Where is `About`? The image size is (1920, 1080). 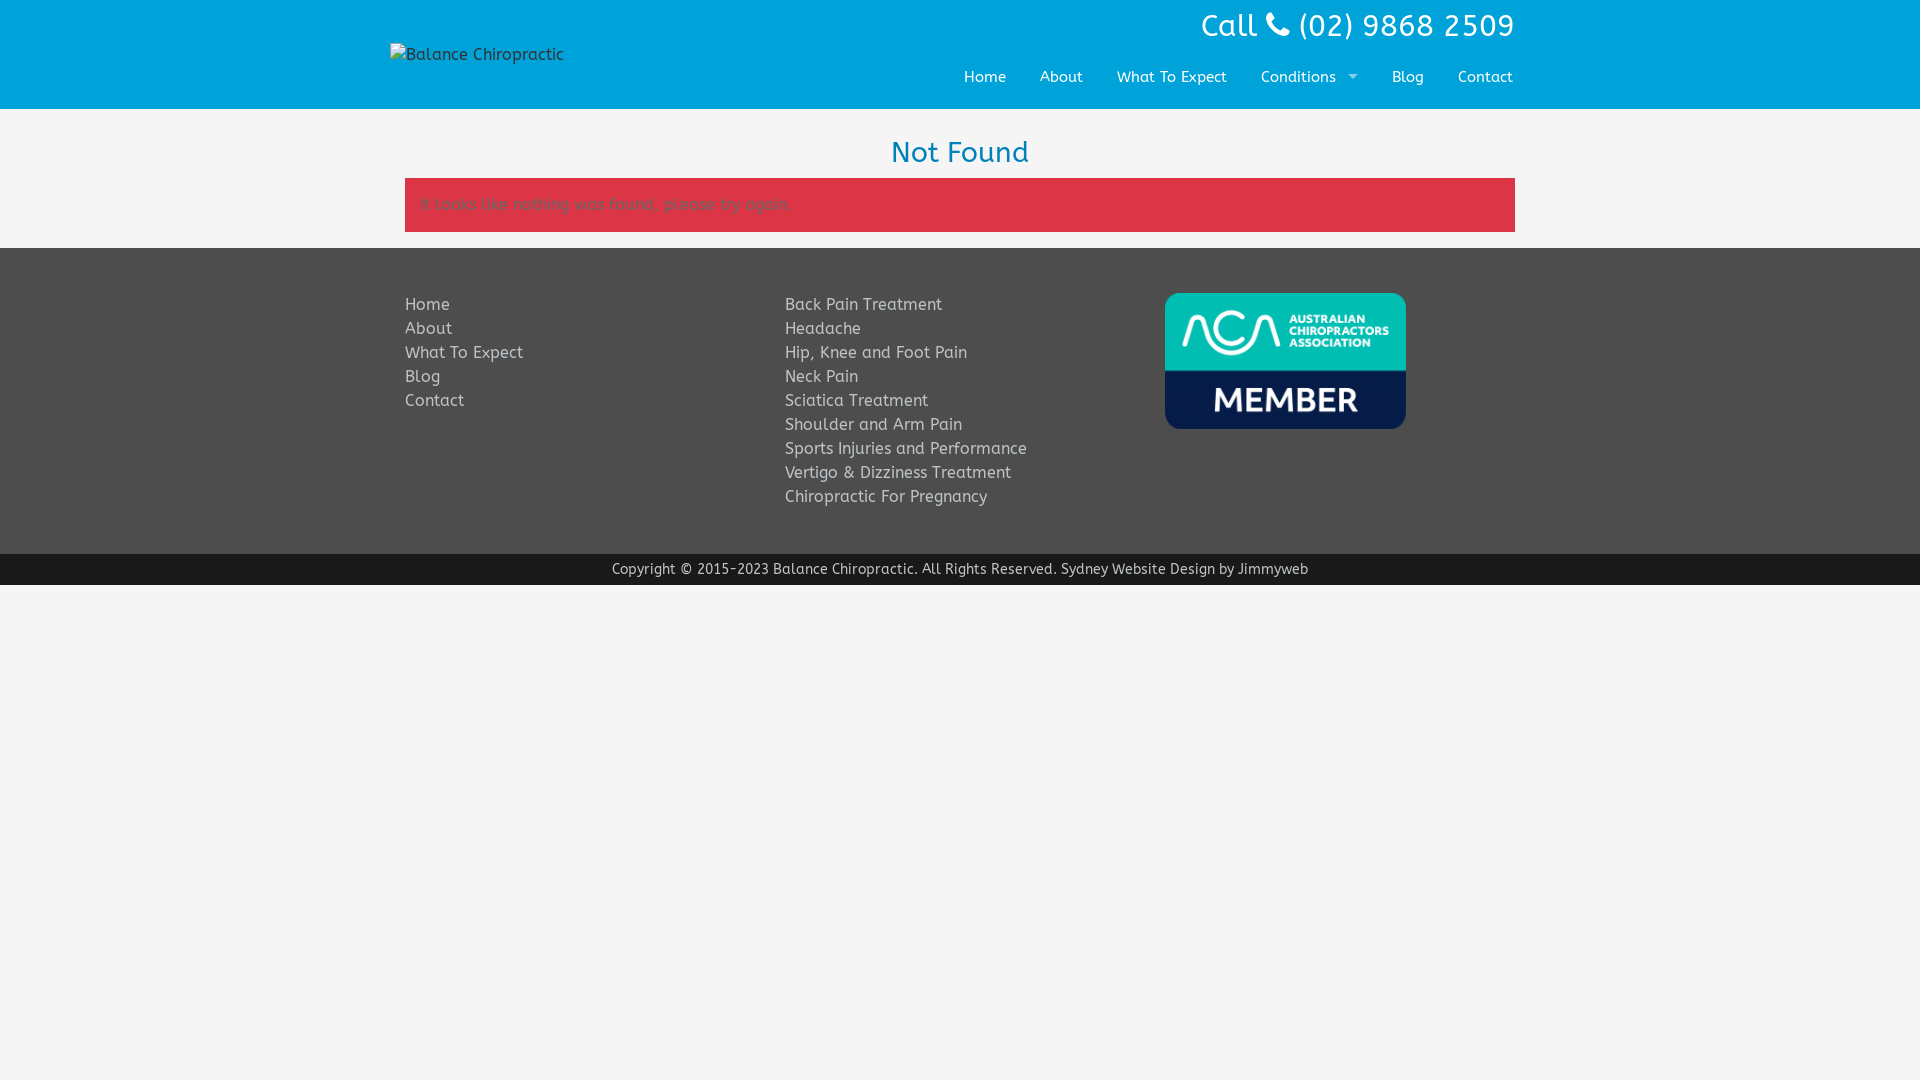
About is located at coordinates (1060, 78).